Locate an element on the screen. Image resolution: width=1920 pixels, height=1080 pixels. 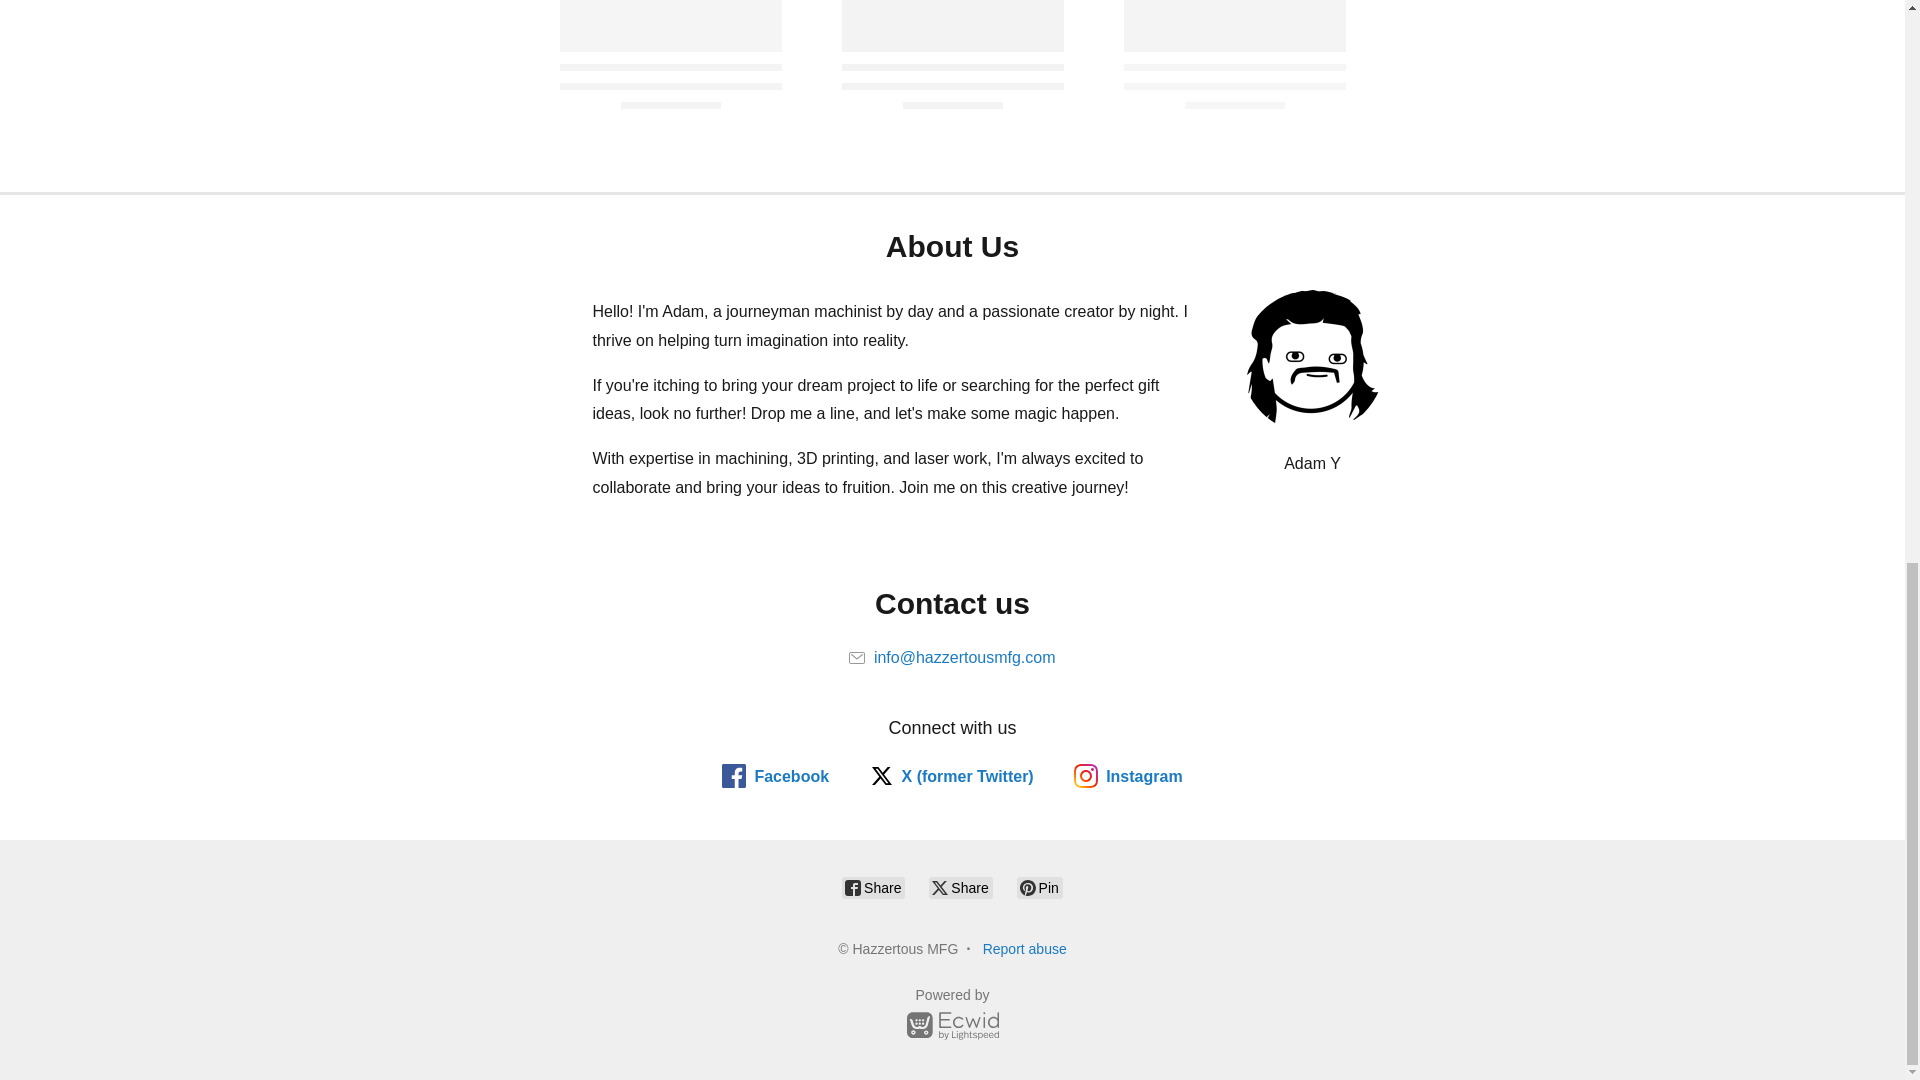
Instagram is located at coordinates (1128, 776).